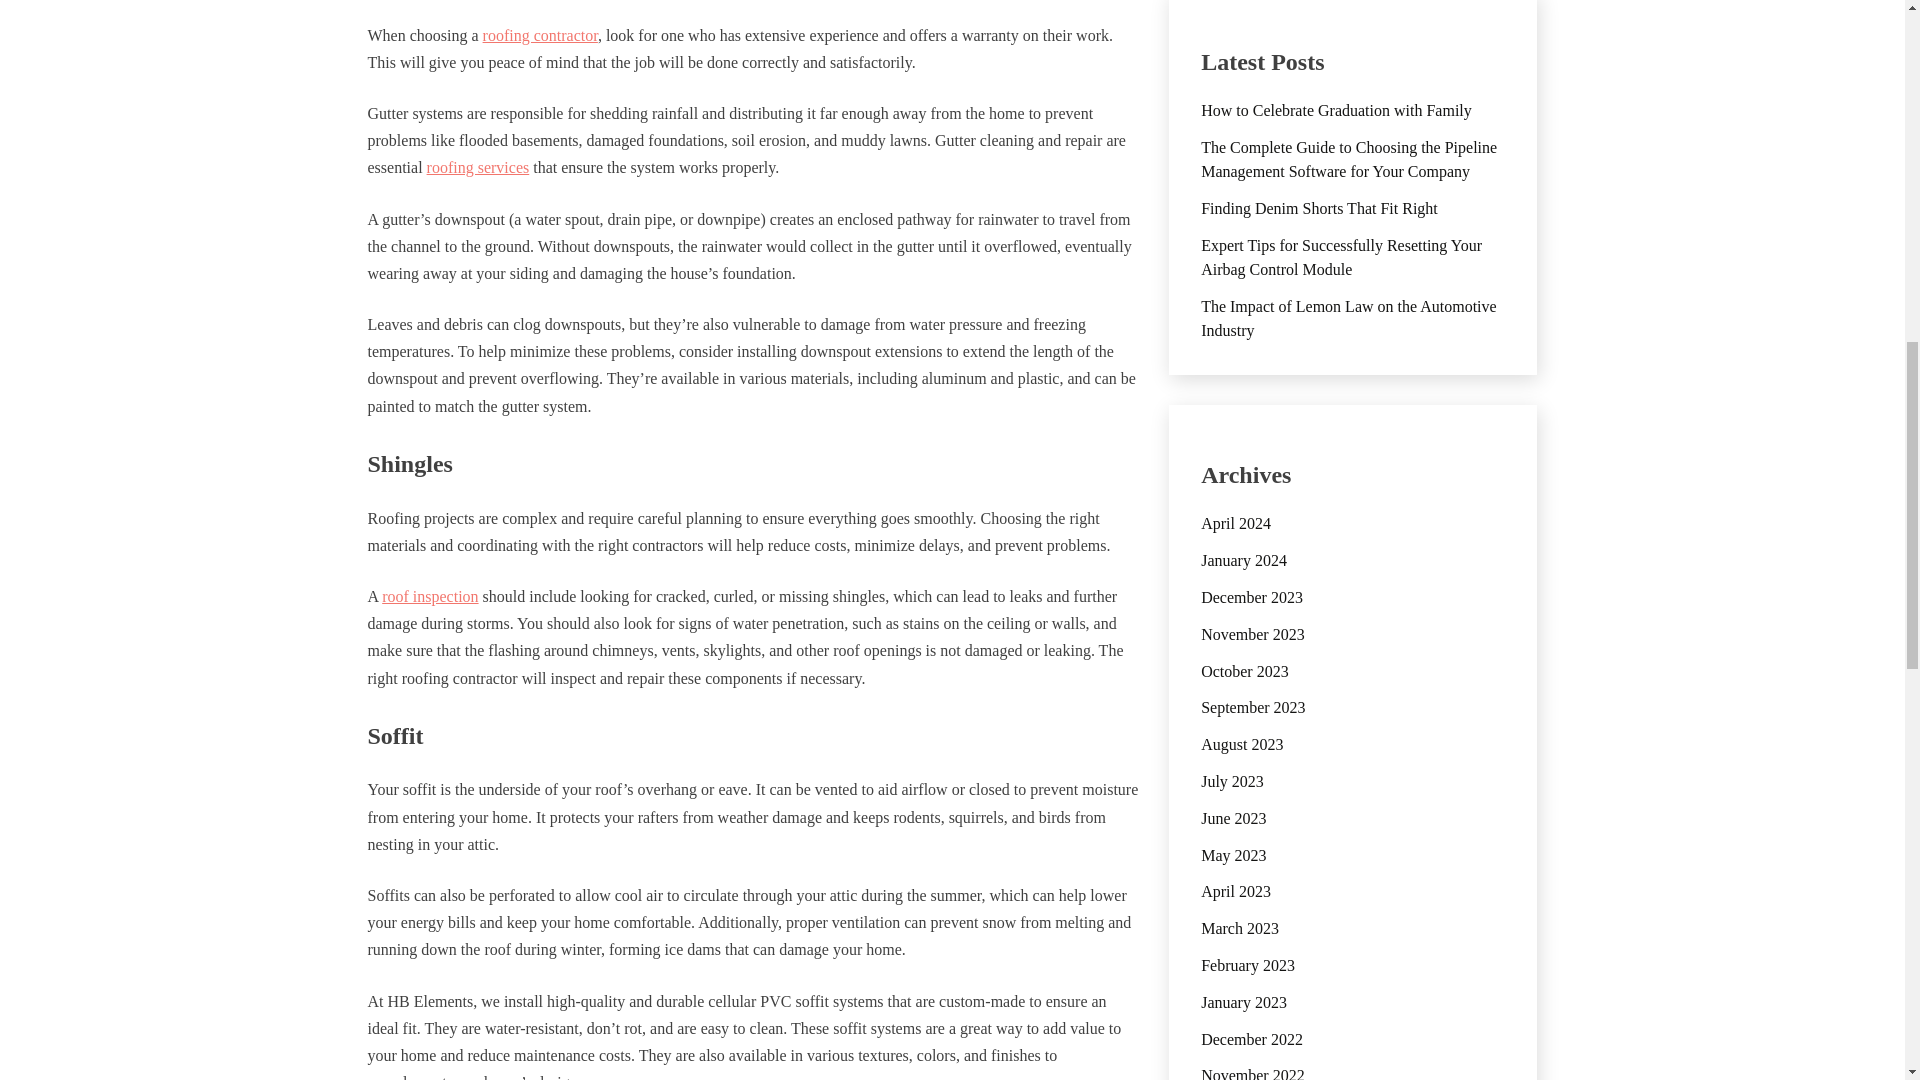  I want to click on Finding Denim Shorts That Fit Right, so click(1320, 208).